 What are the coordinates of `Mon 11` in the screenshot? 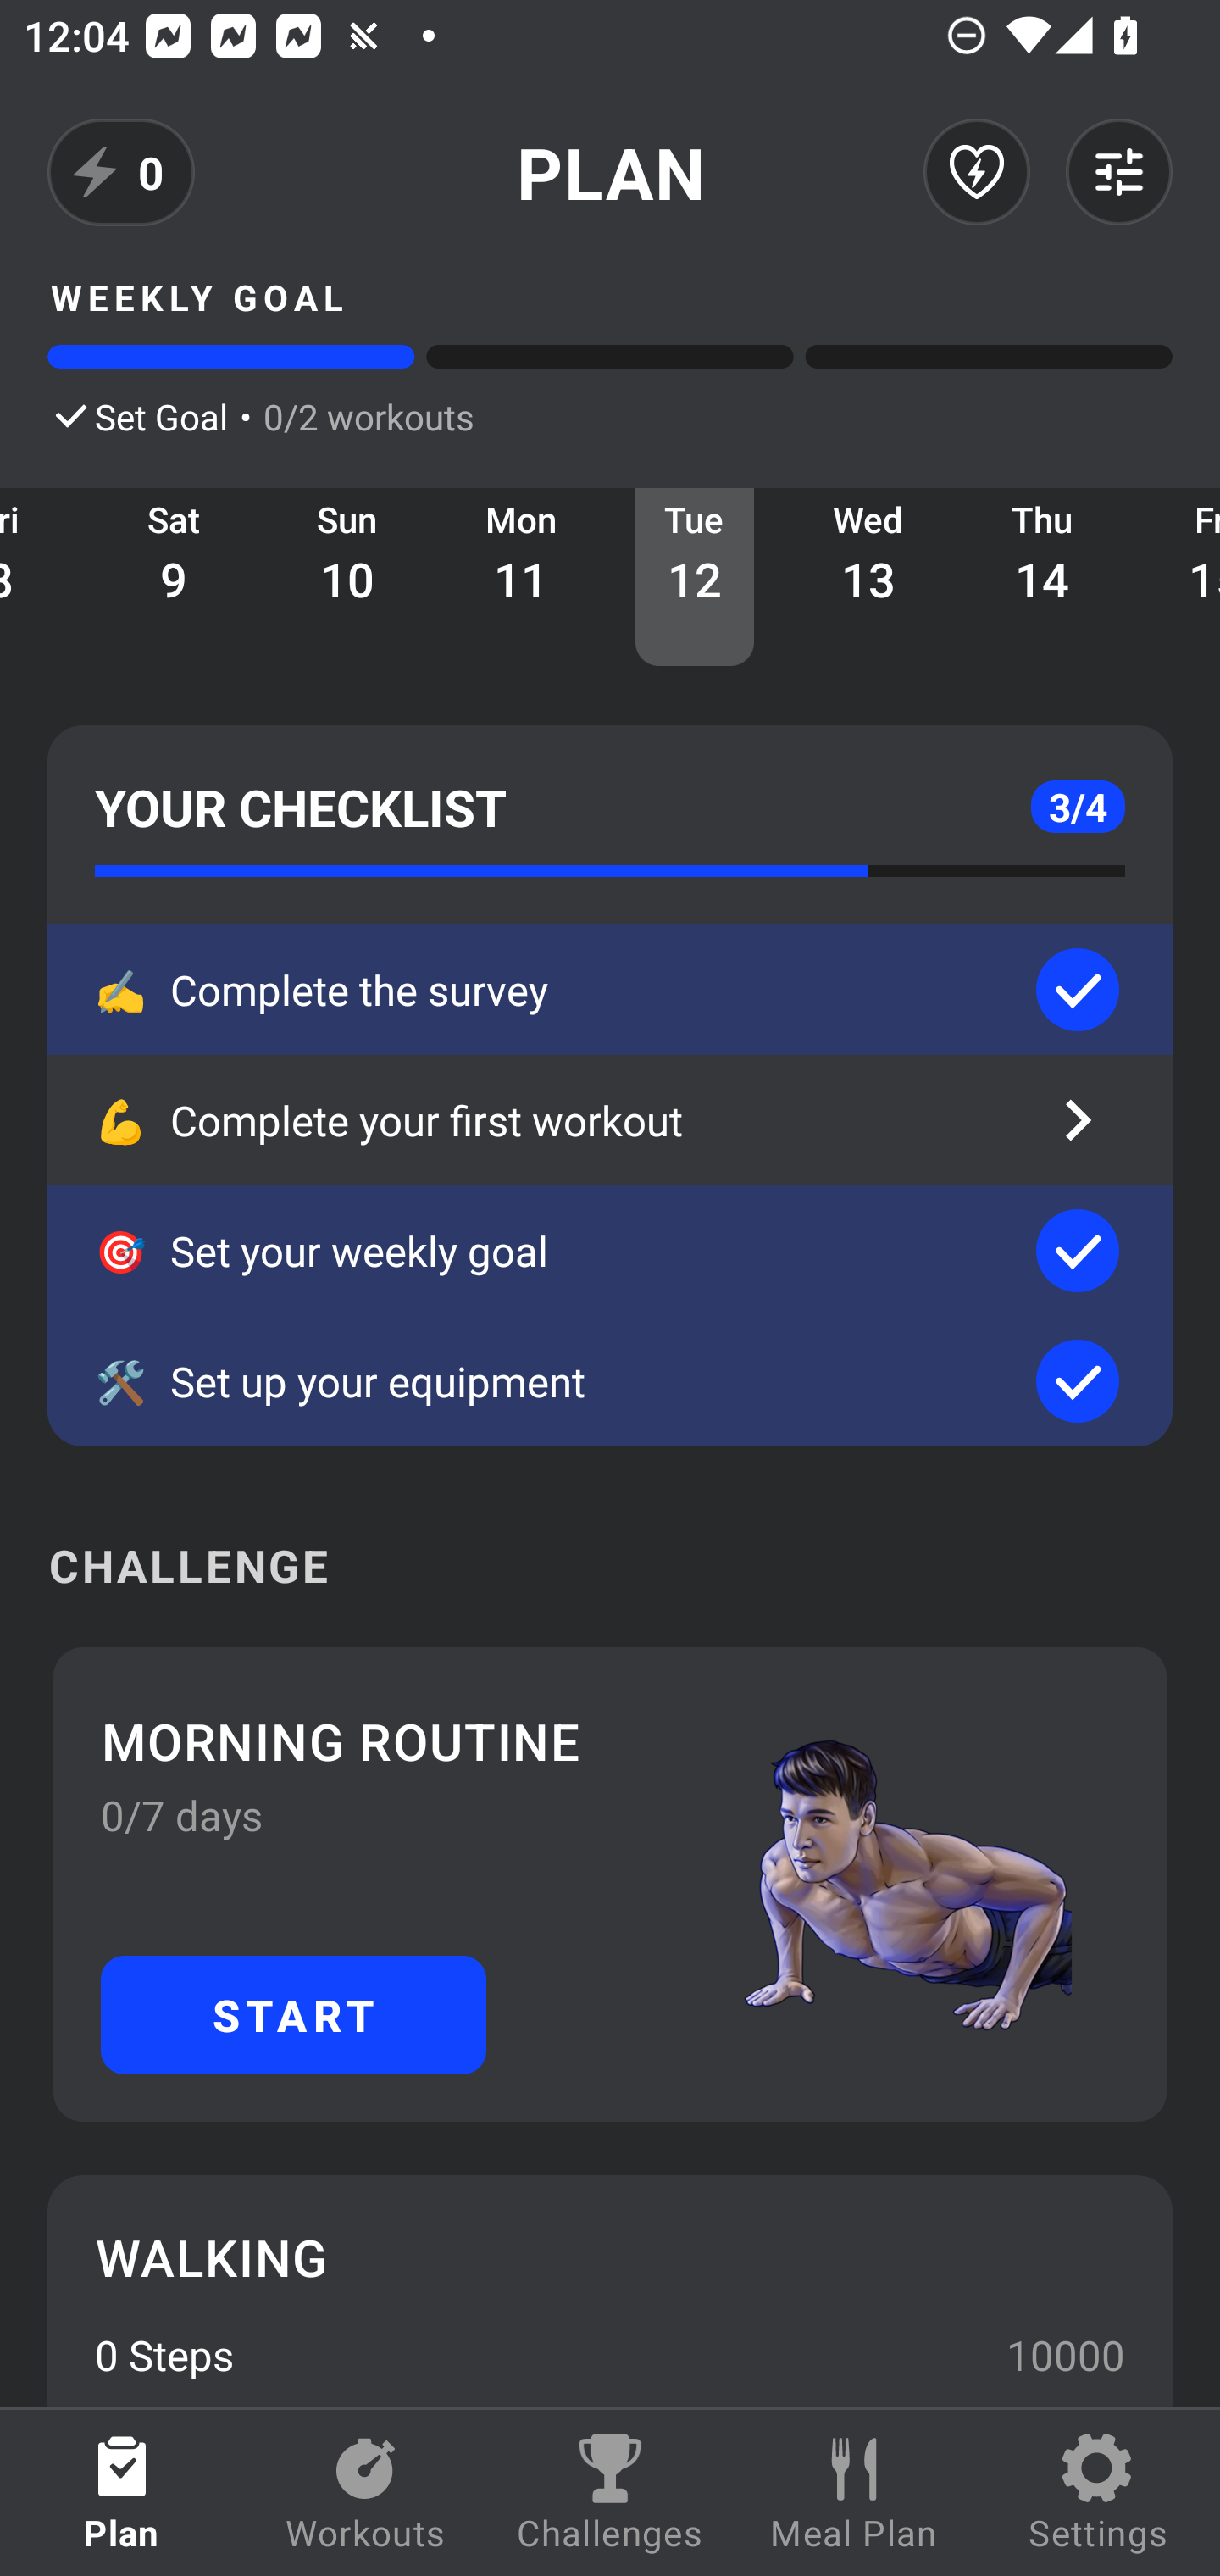 It's located at (521, 576).